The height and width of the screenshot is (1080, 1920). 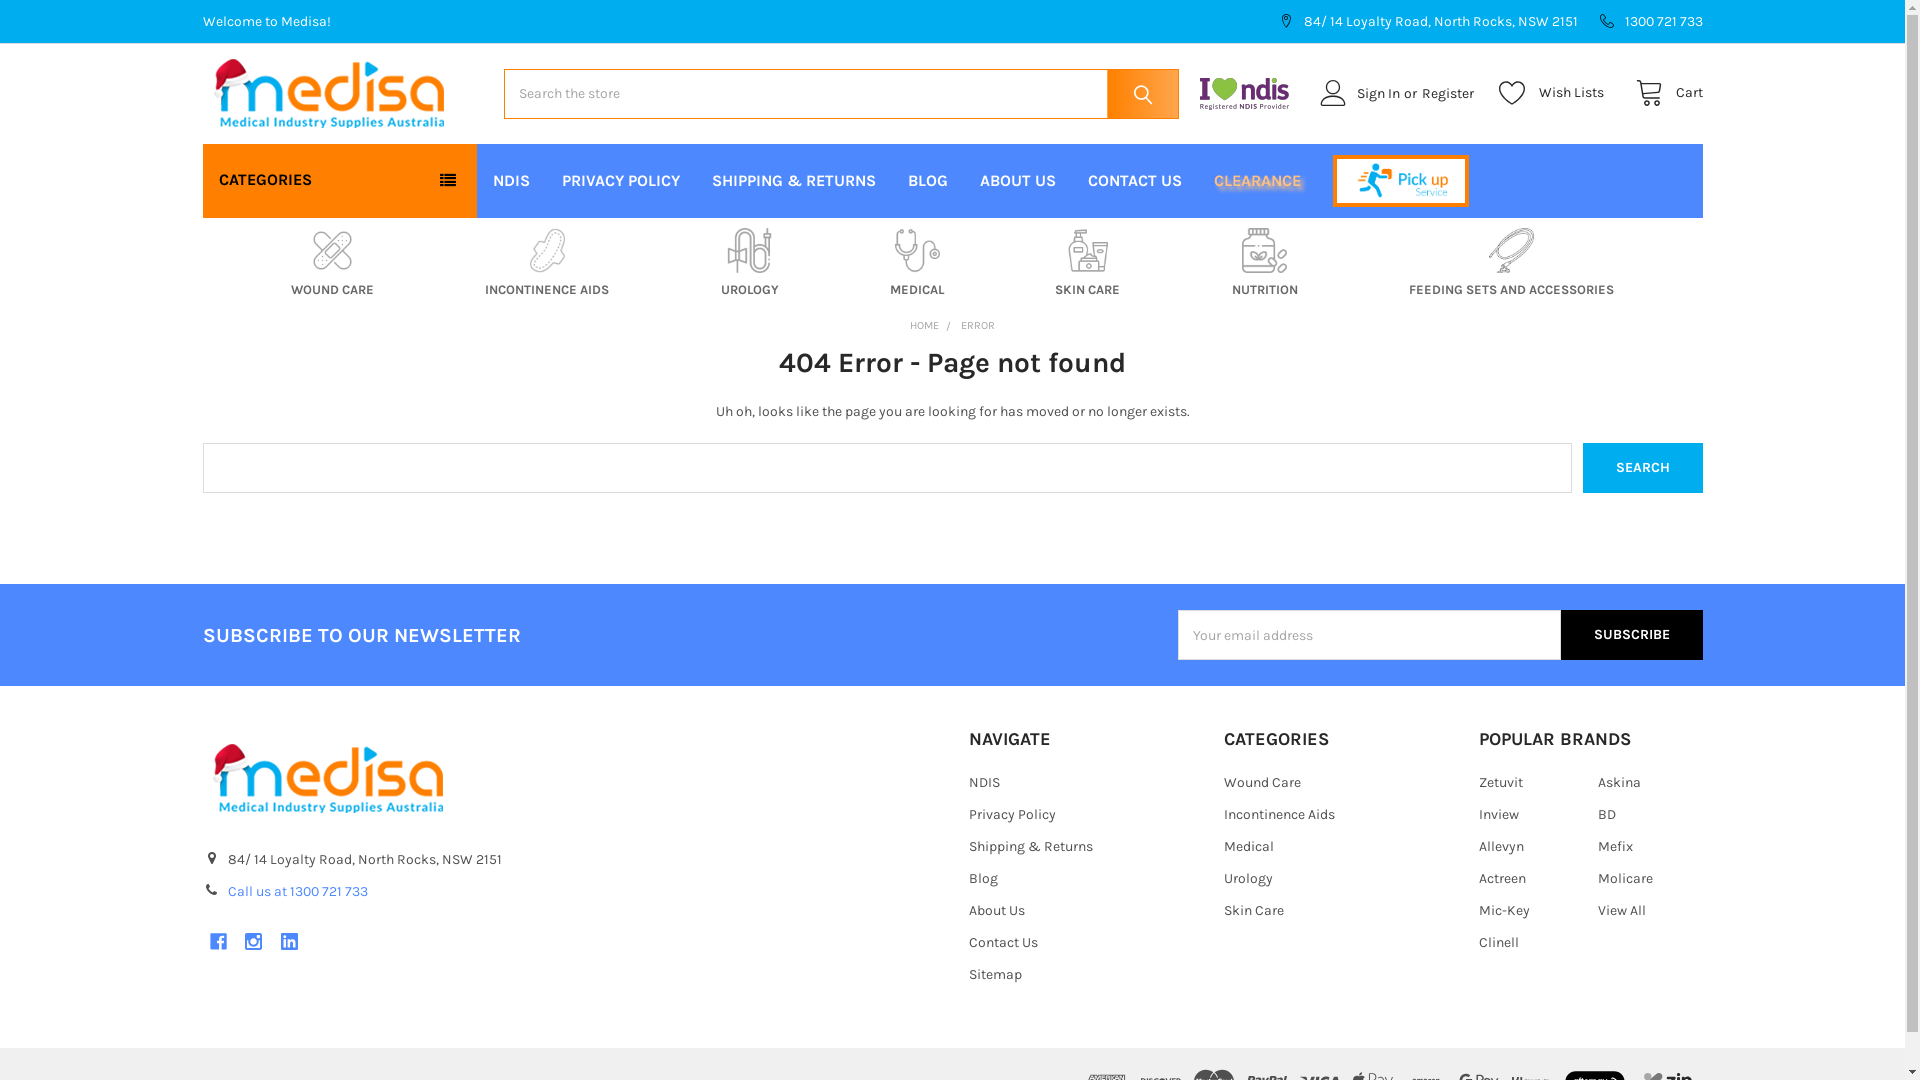 What do you see at coordinates (1258, 181) in the screenshot?
I see `CLEARANCE` at bounding box center [1258, 181].